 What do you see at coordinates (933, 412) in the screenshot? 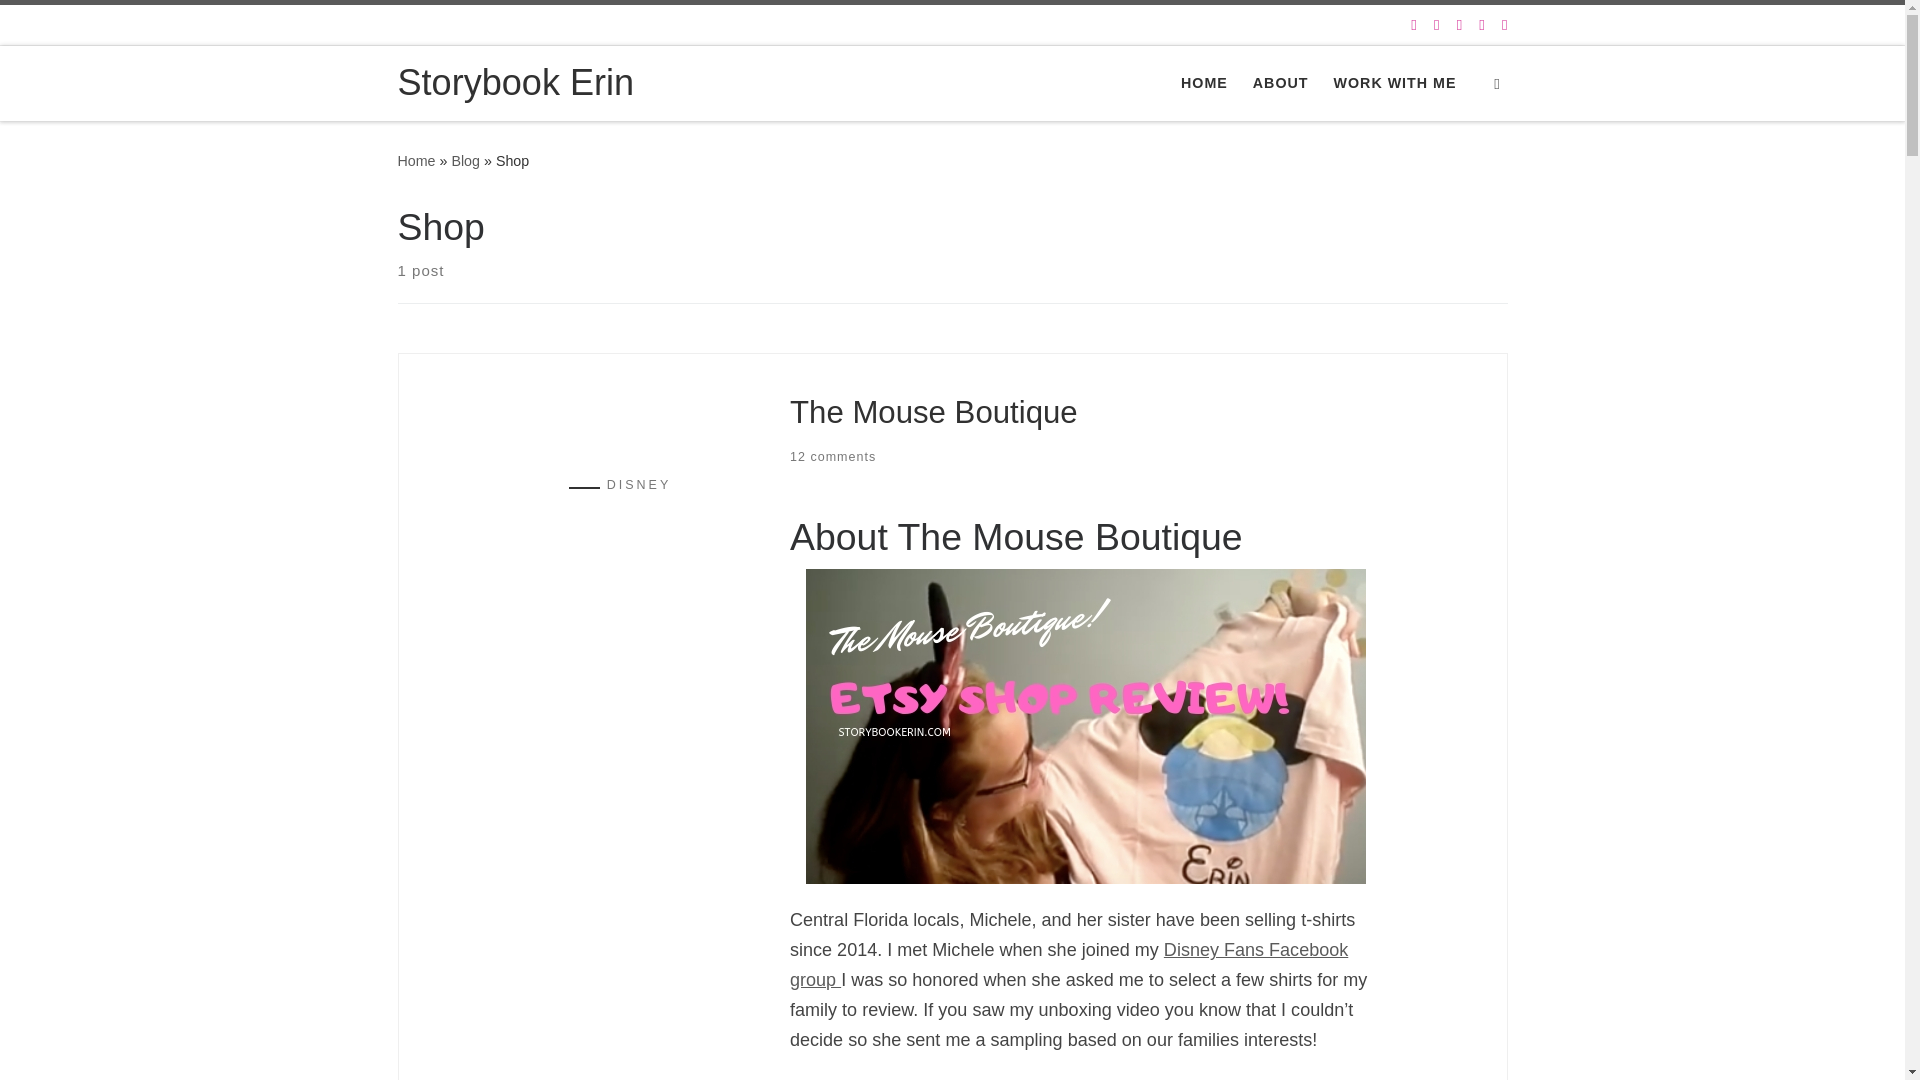
I see `Permalink to The Mouse Boutique` at bounding box center [933, 412].